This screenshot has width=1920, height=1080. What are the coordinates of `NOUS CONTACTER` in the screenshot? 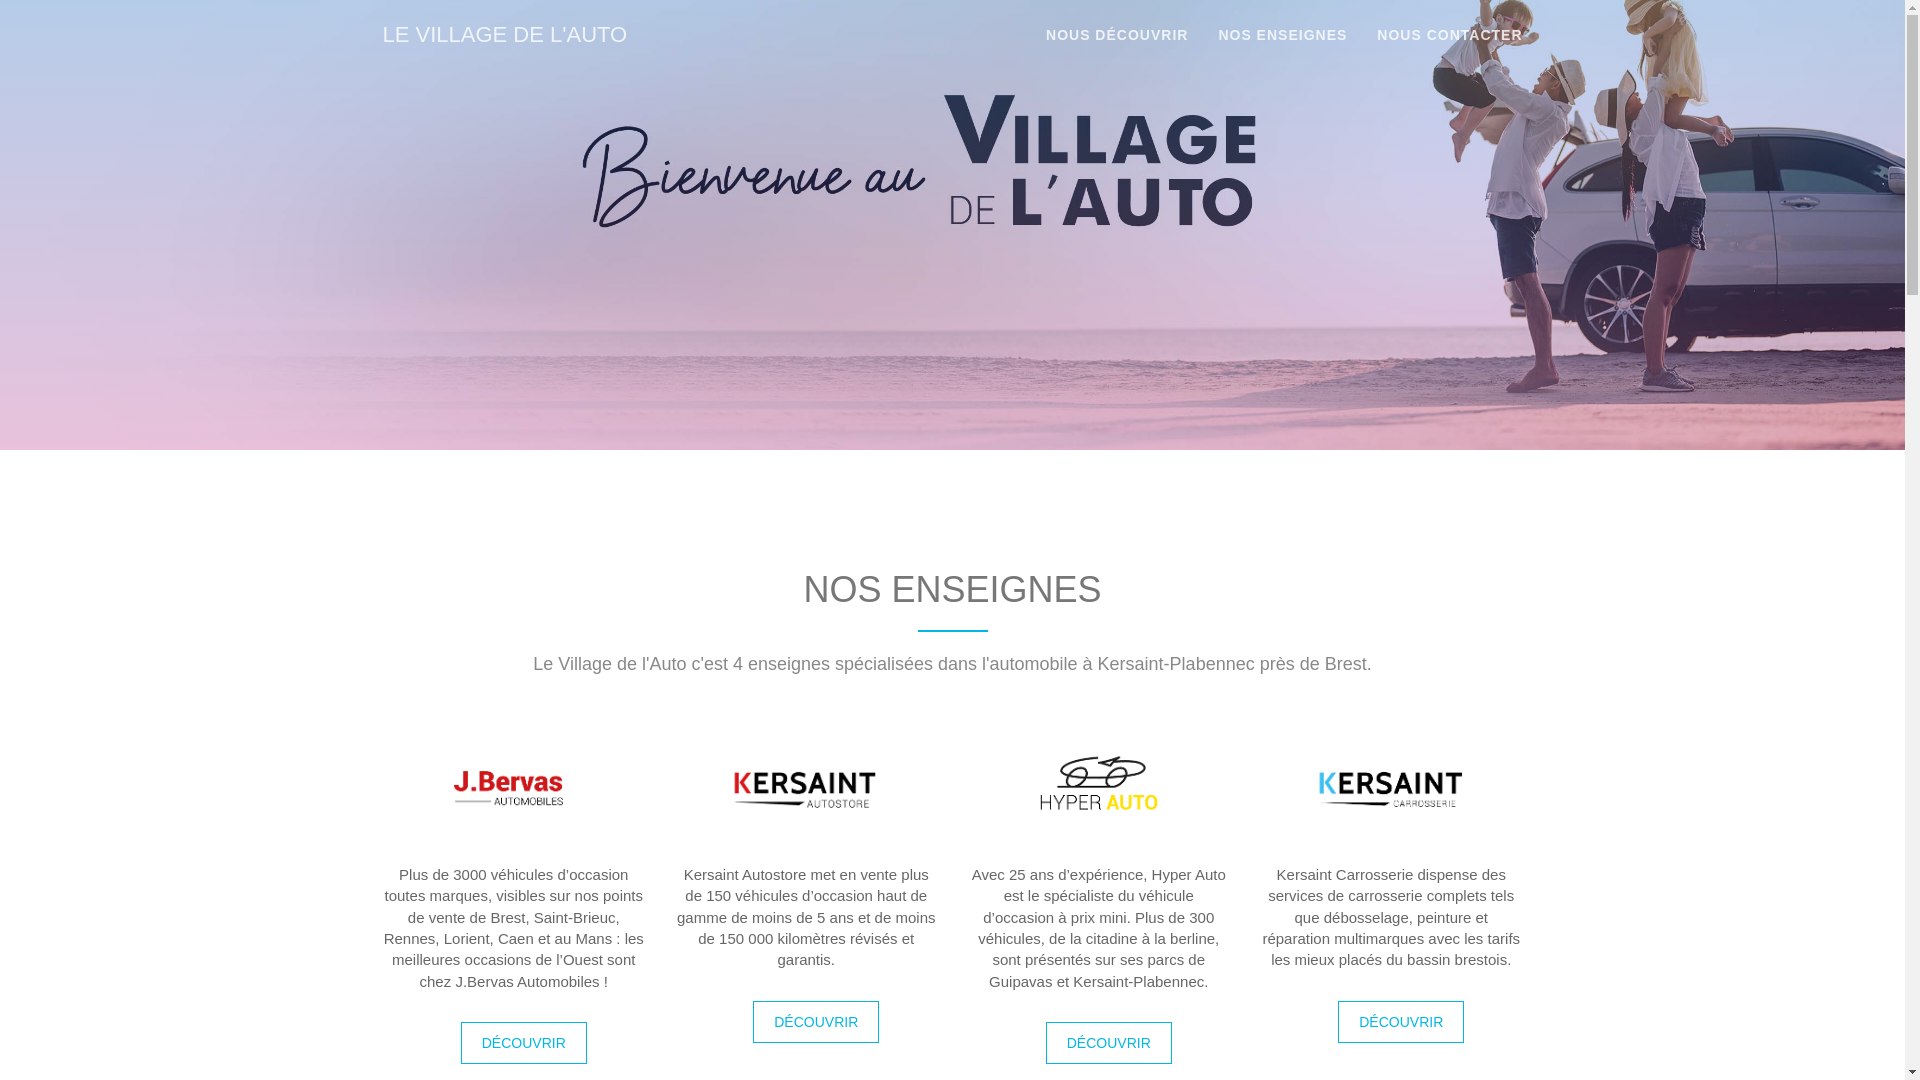 It's located at (1450, 35).